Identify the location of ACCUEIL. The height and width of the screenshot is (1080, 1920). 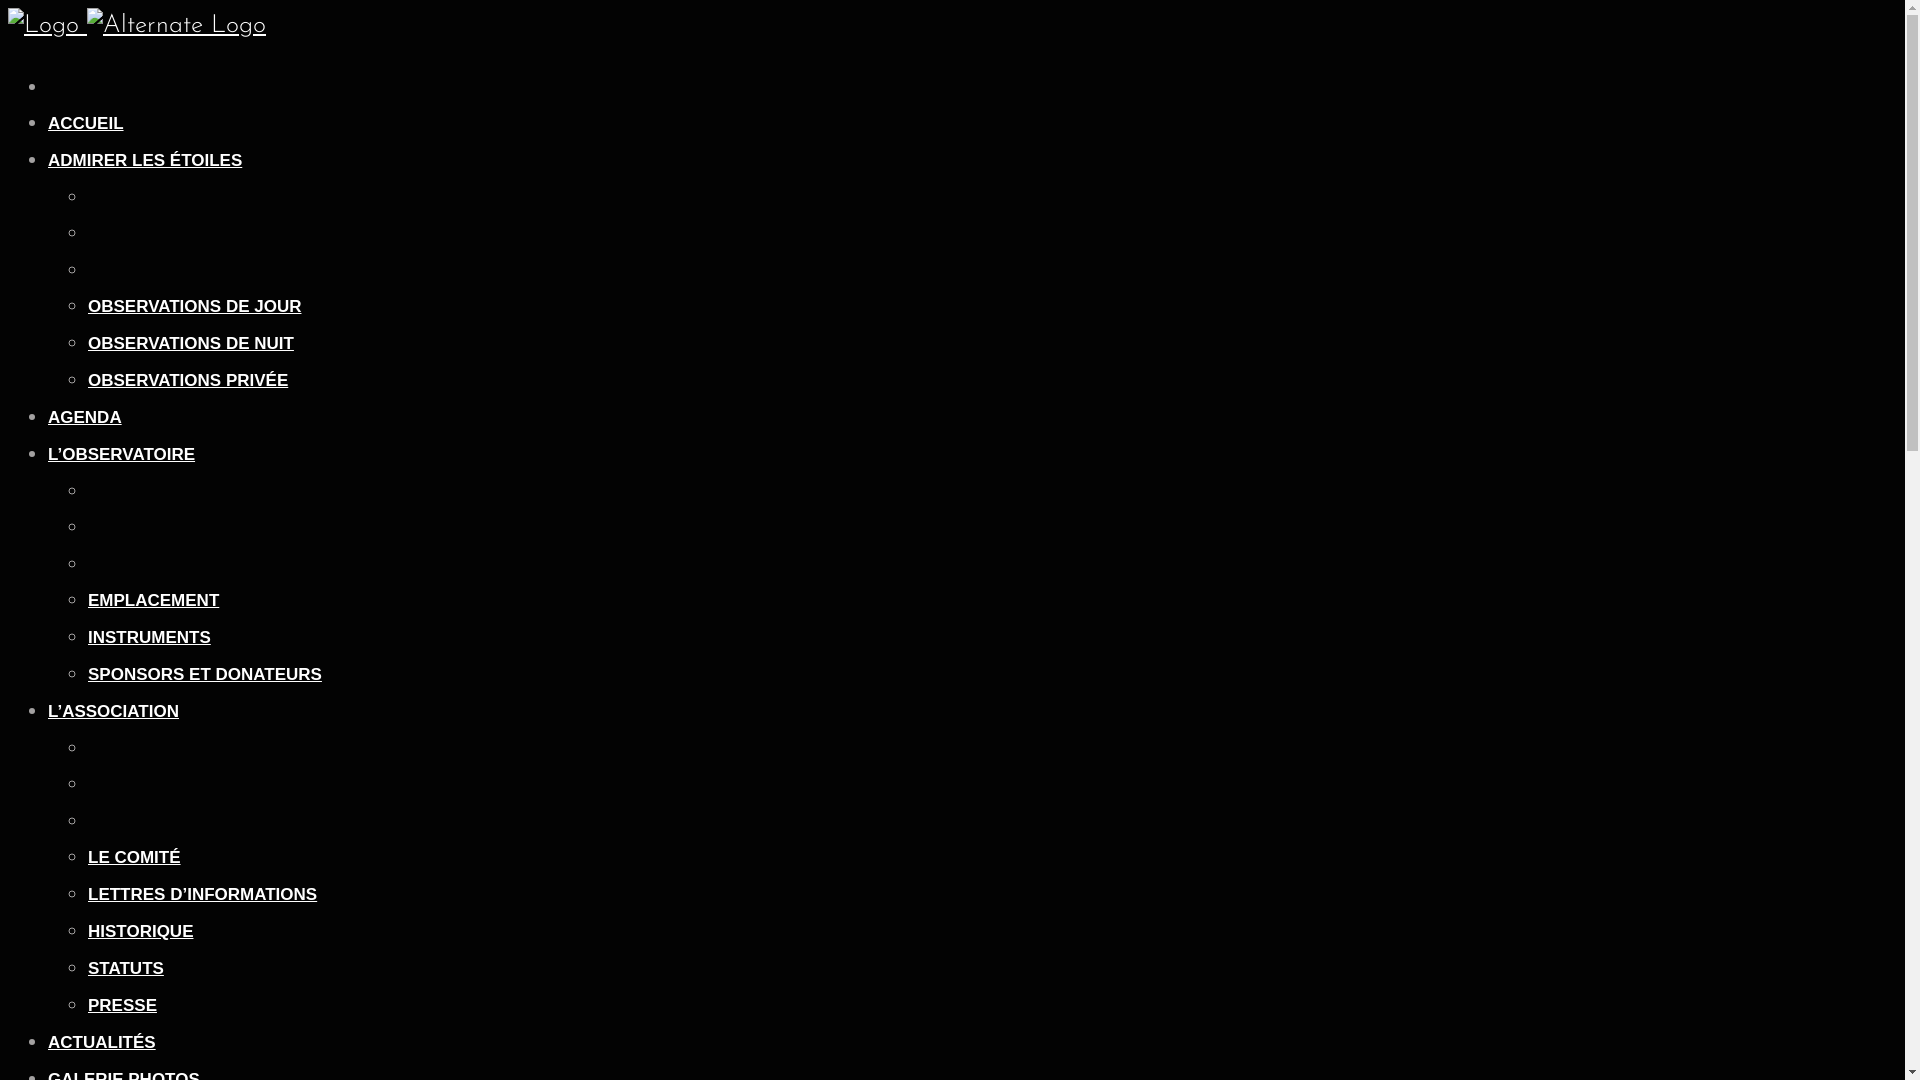
(86, 124).